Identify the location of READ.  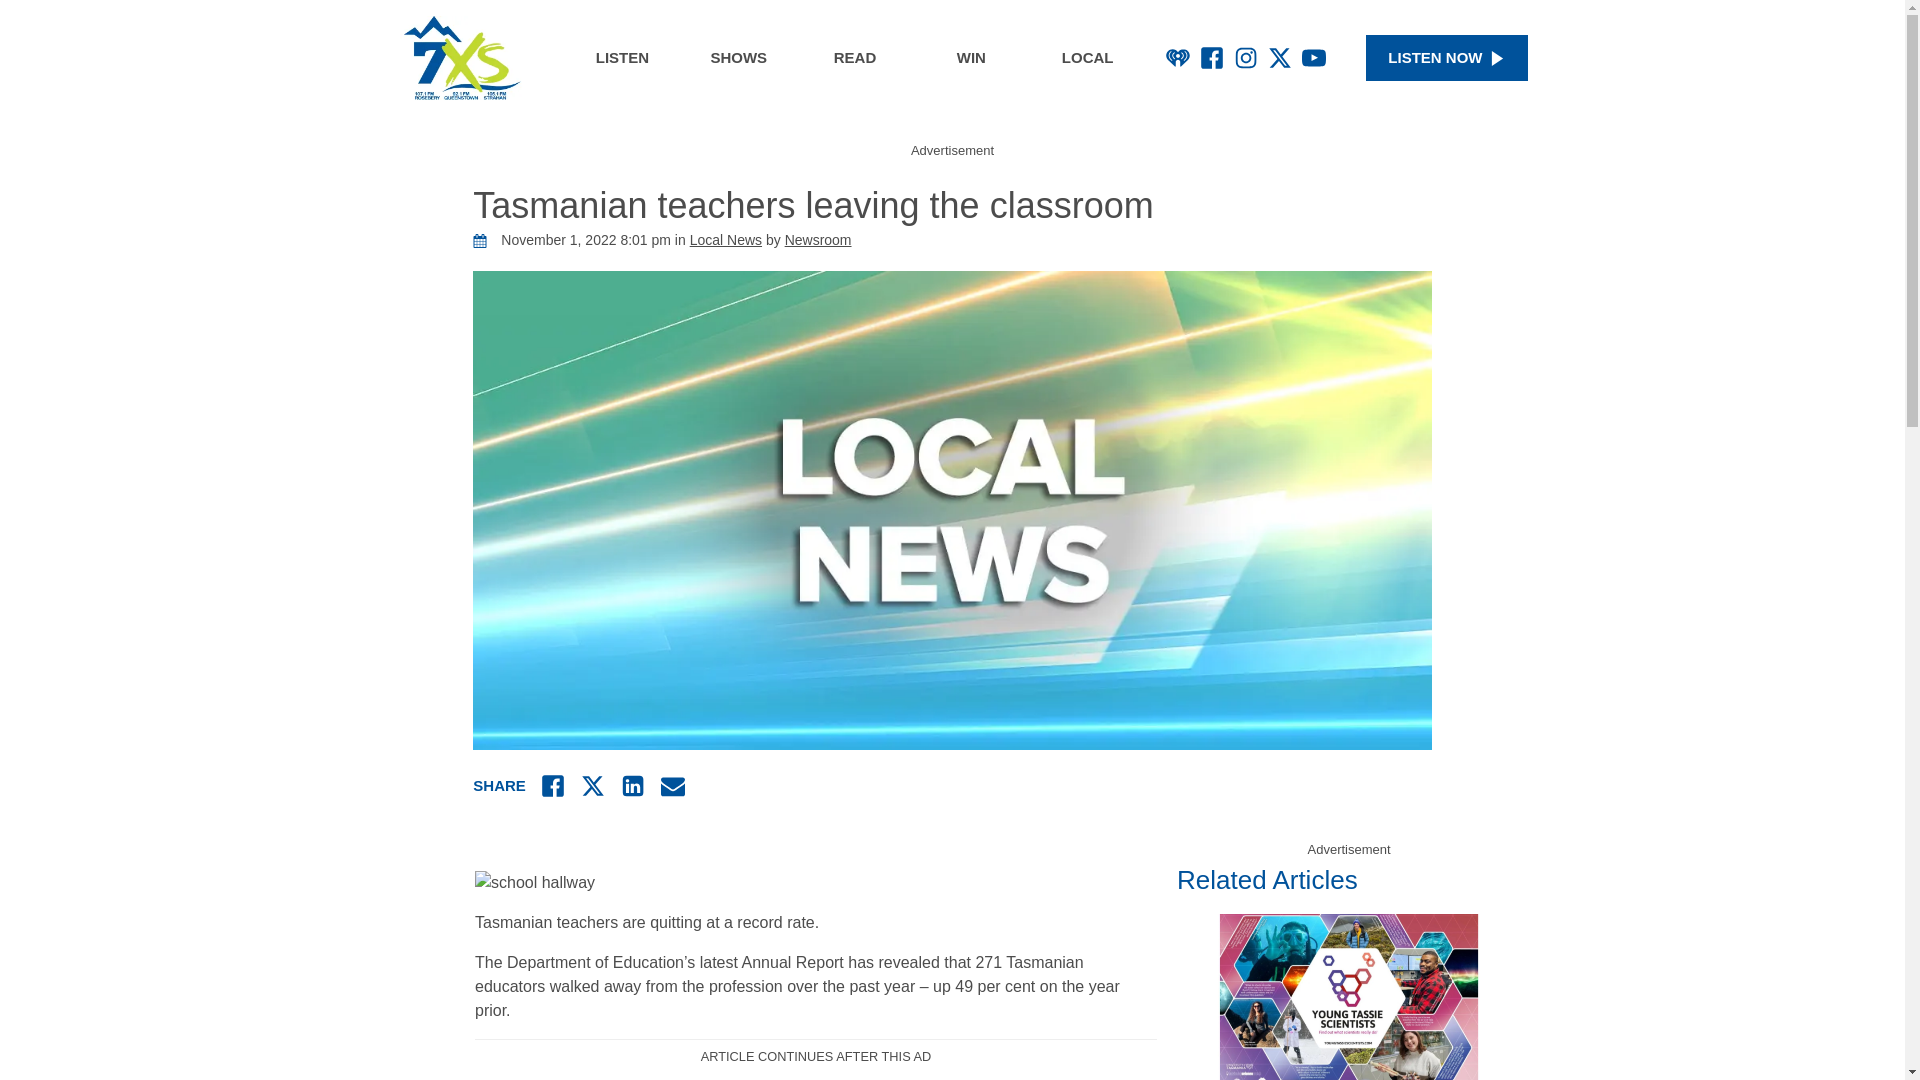
(854, 58).